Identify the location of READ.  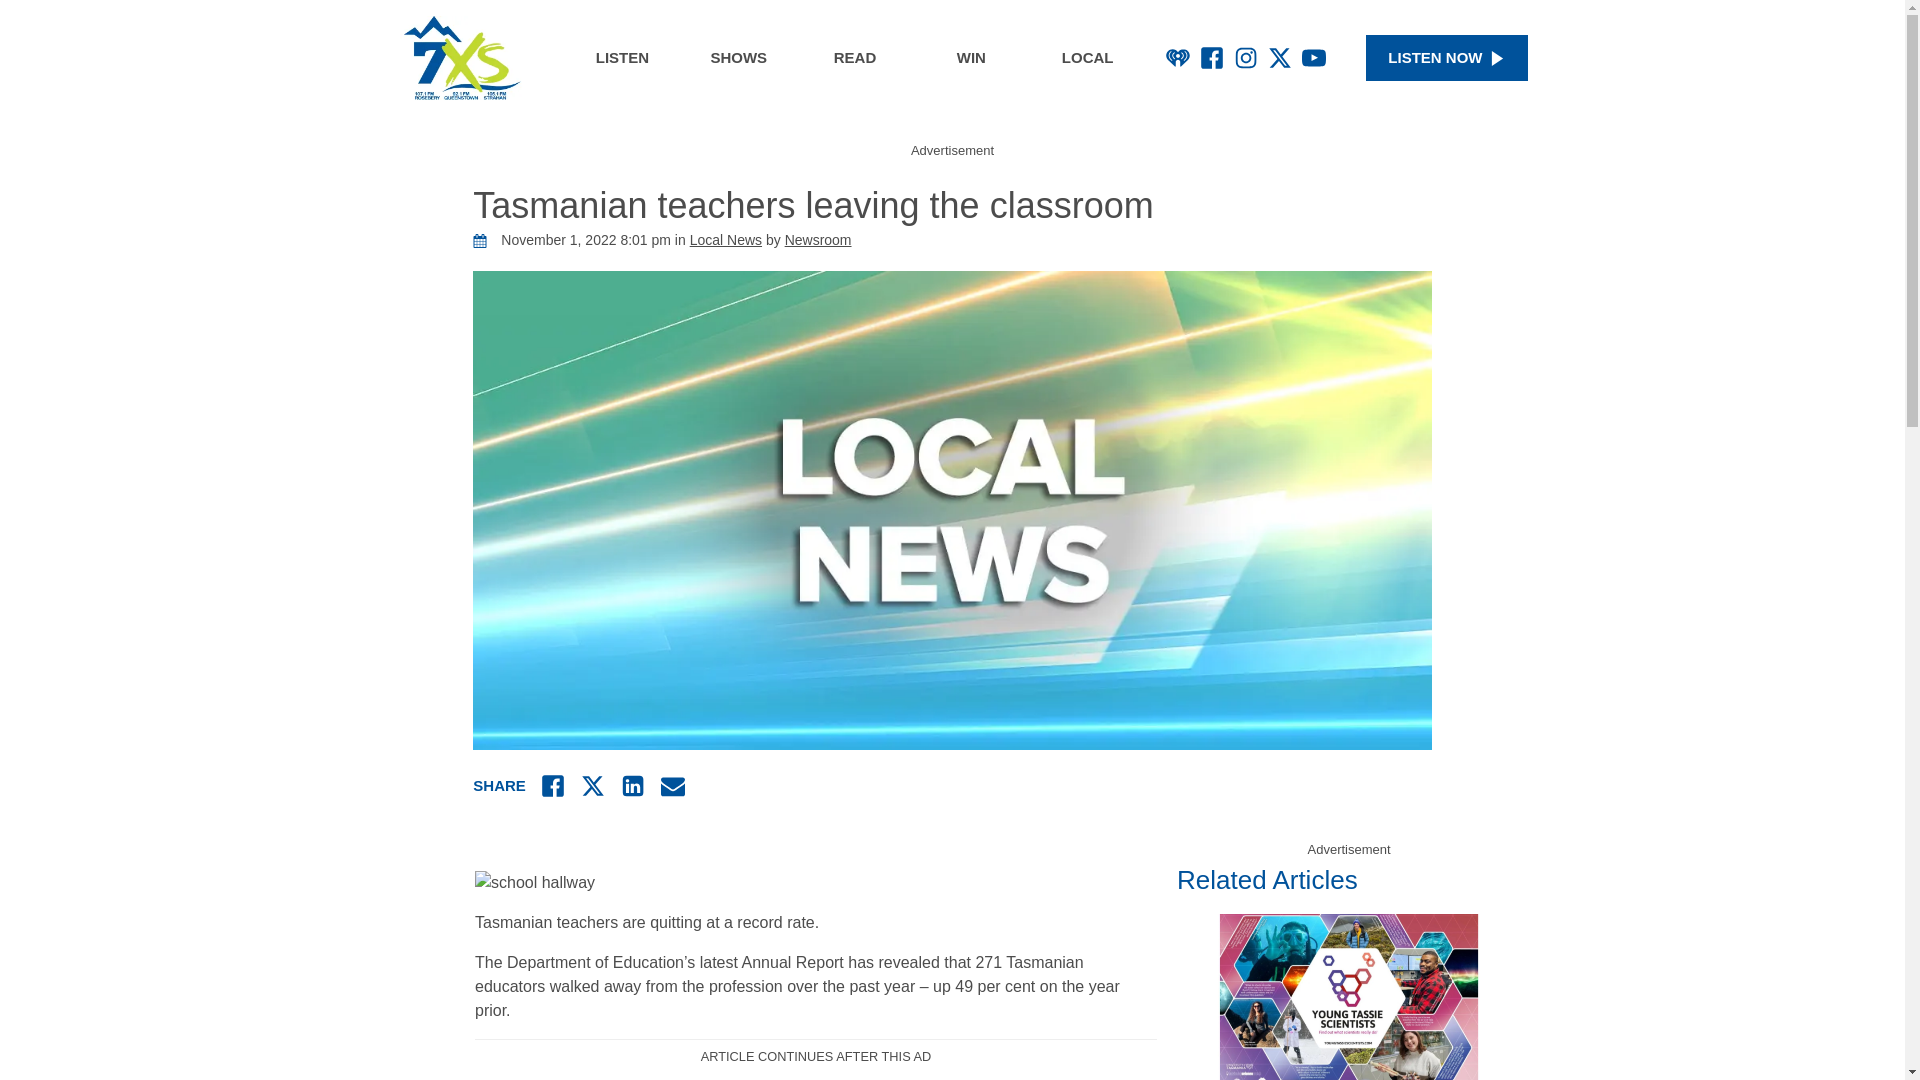
(854, 58).